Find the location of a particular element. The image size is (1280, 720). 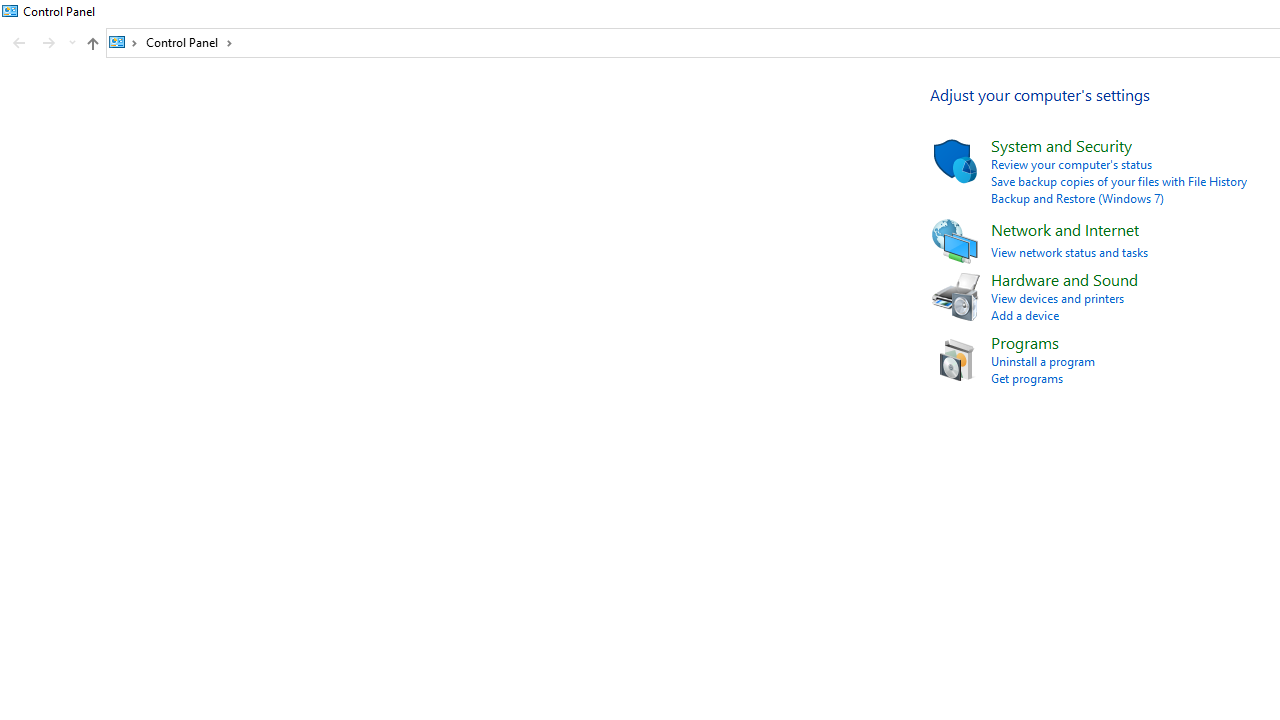

View network status and tasks is located at coordinates (1069, 252).